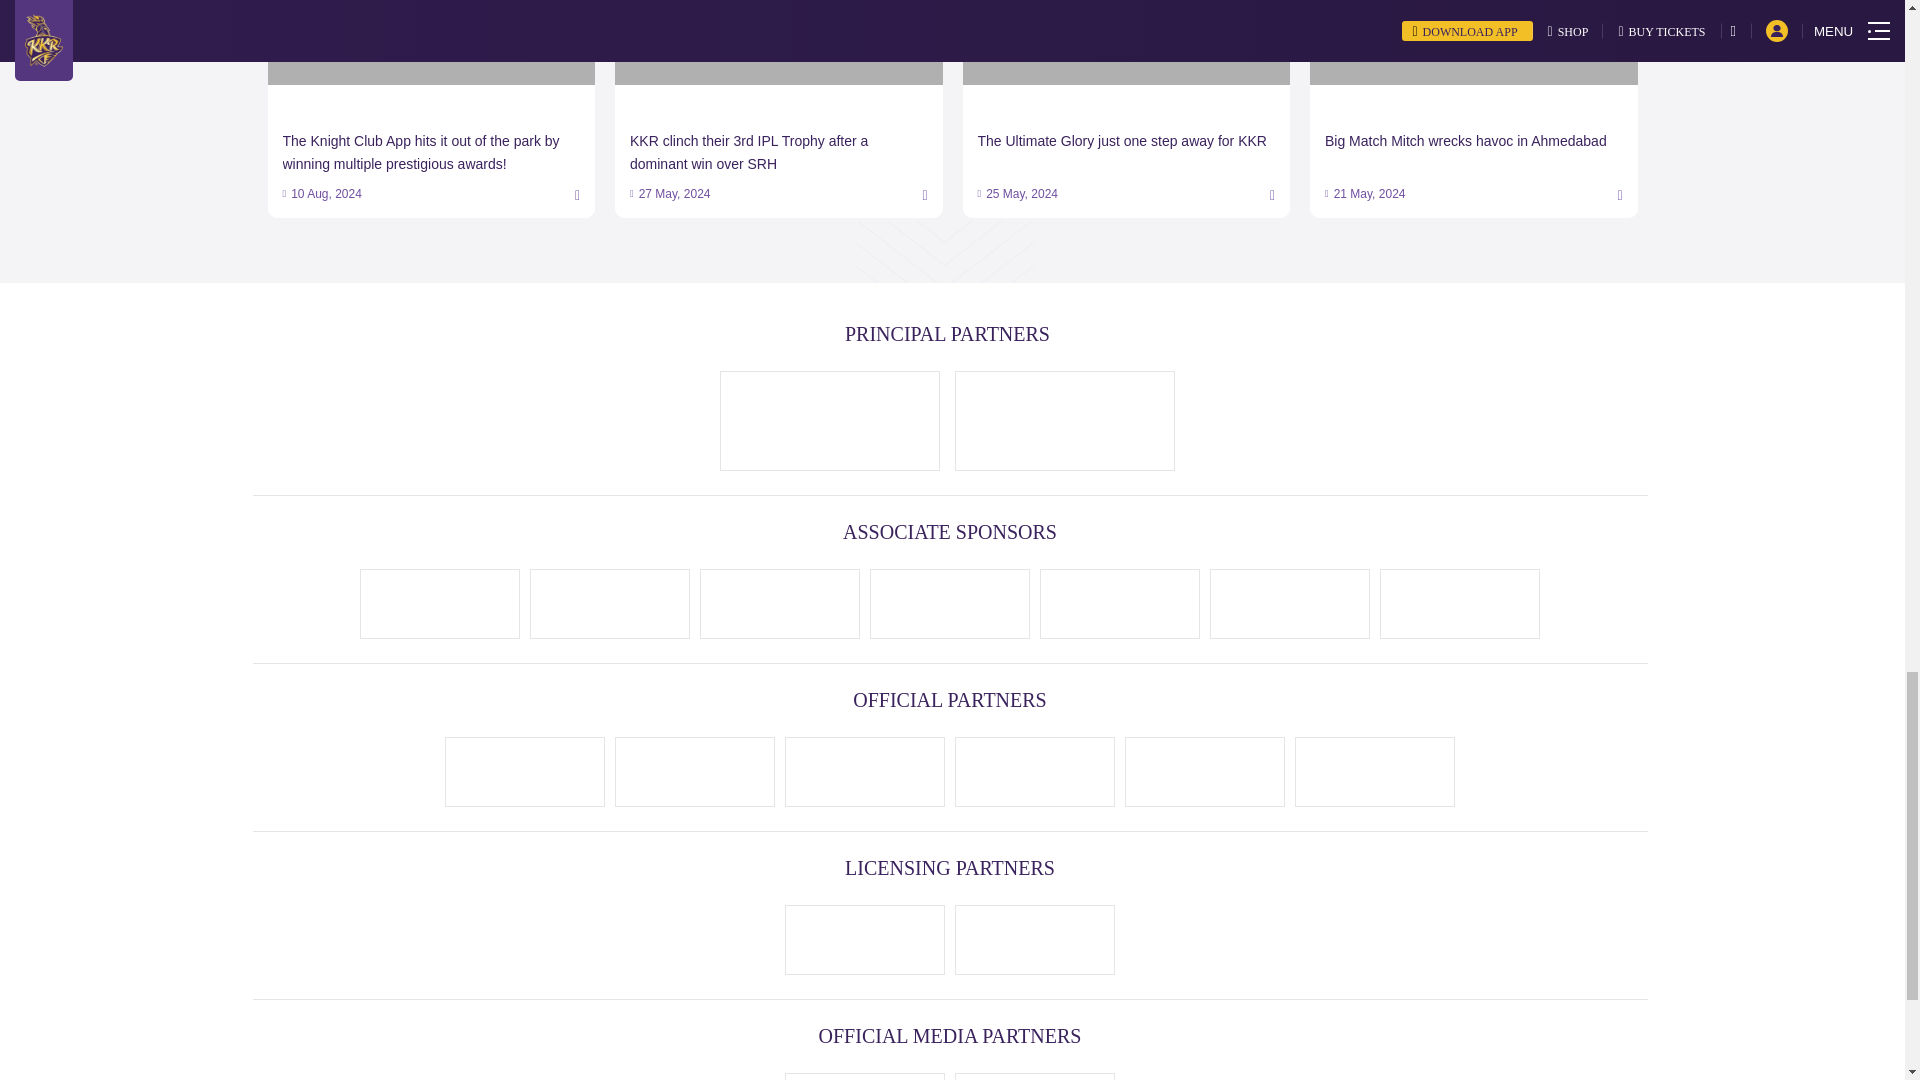 The width and height of the screenshot is (1920, 1080). Describe the element at coordinates (949, 603) in the screenshot. I see `Acko` at that location.